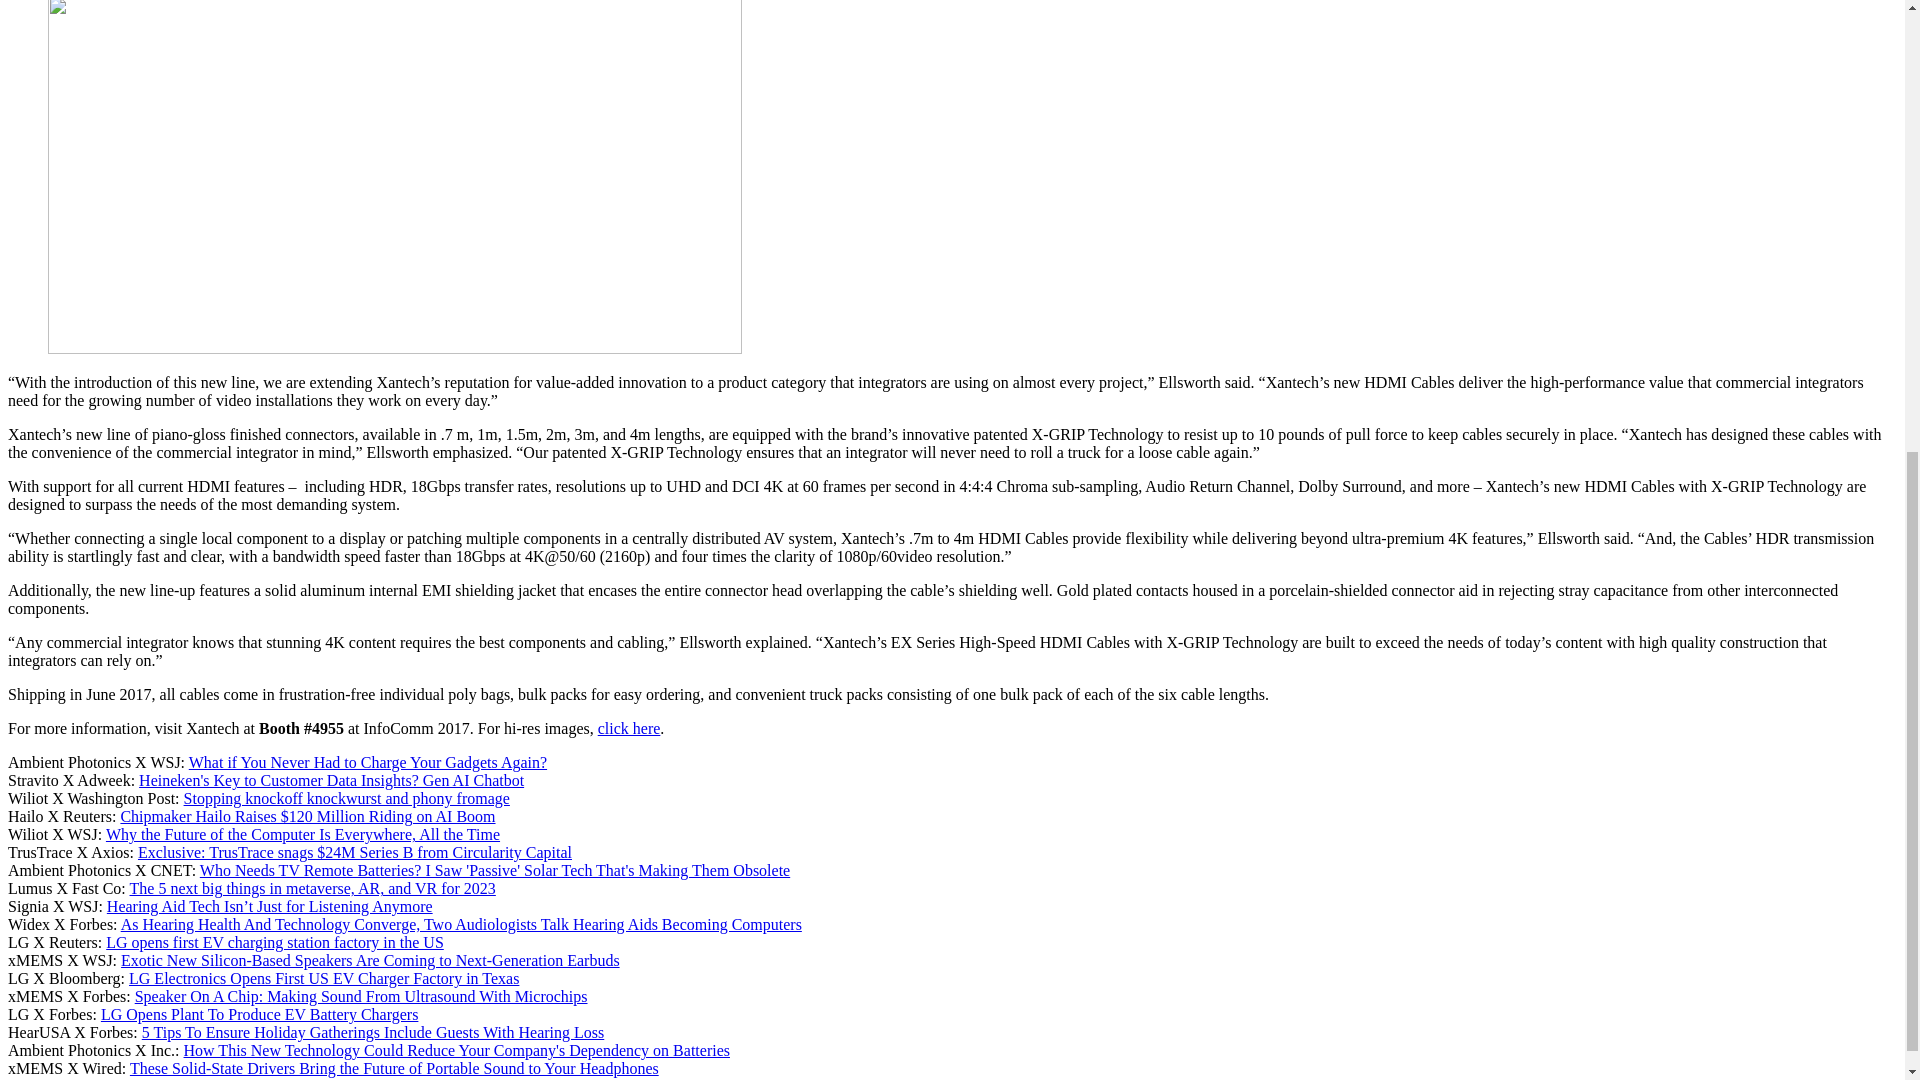 The height and width of the screenshot is (1080, 1920). What do you see at coordinates (260, 1014) in the screenshot?
I see `LG Opens Plant To Produce EV Battery Chargers` at bounding box center [260, 1014].